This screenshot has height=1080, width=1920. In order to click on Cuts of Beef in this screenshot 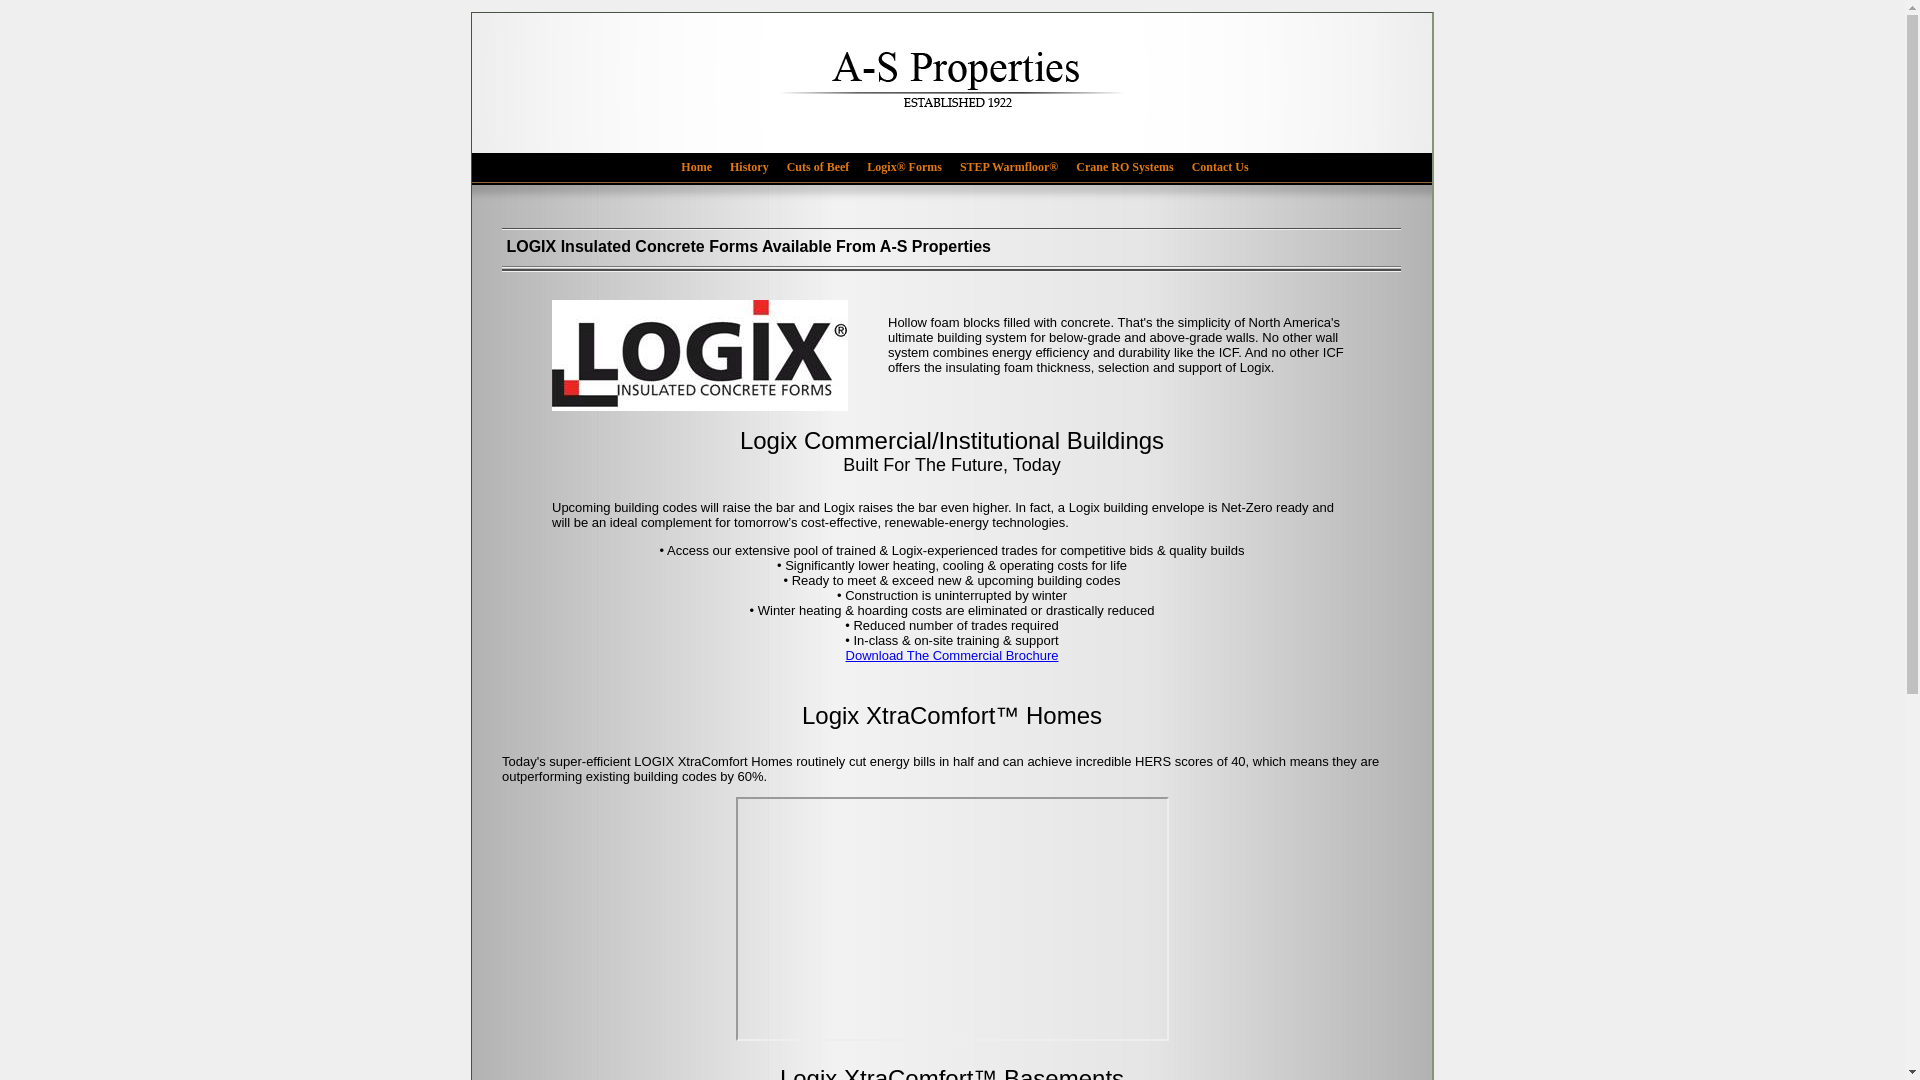, I will do `click(826, 167)`.